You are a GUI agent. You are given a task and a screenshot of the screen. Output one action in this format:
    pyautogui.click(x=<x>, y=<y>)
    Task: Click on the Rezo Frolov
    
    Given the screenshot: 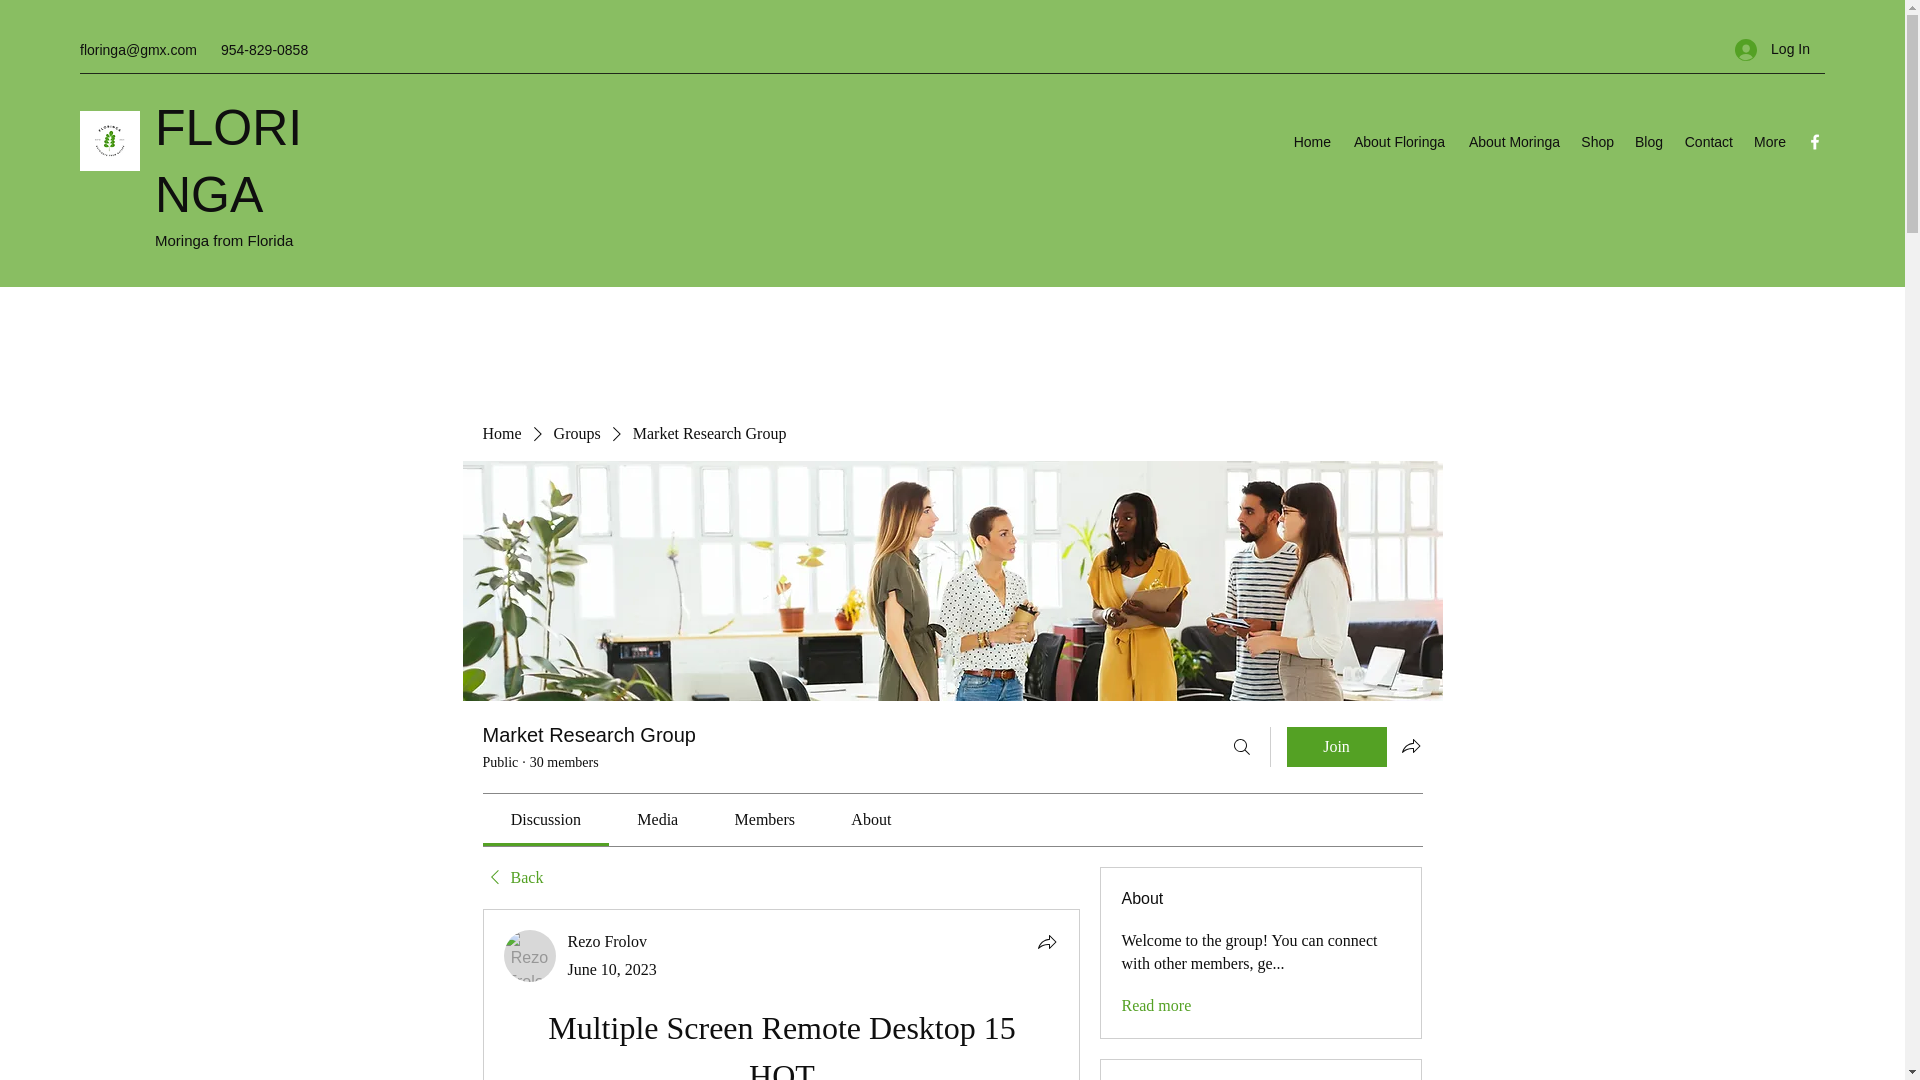 What is the action you would take?
    pyautogui.click(x=530, y=955)
    